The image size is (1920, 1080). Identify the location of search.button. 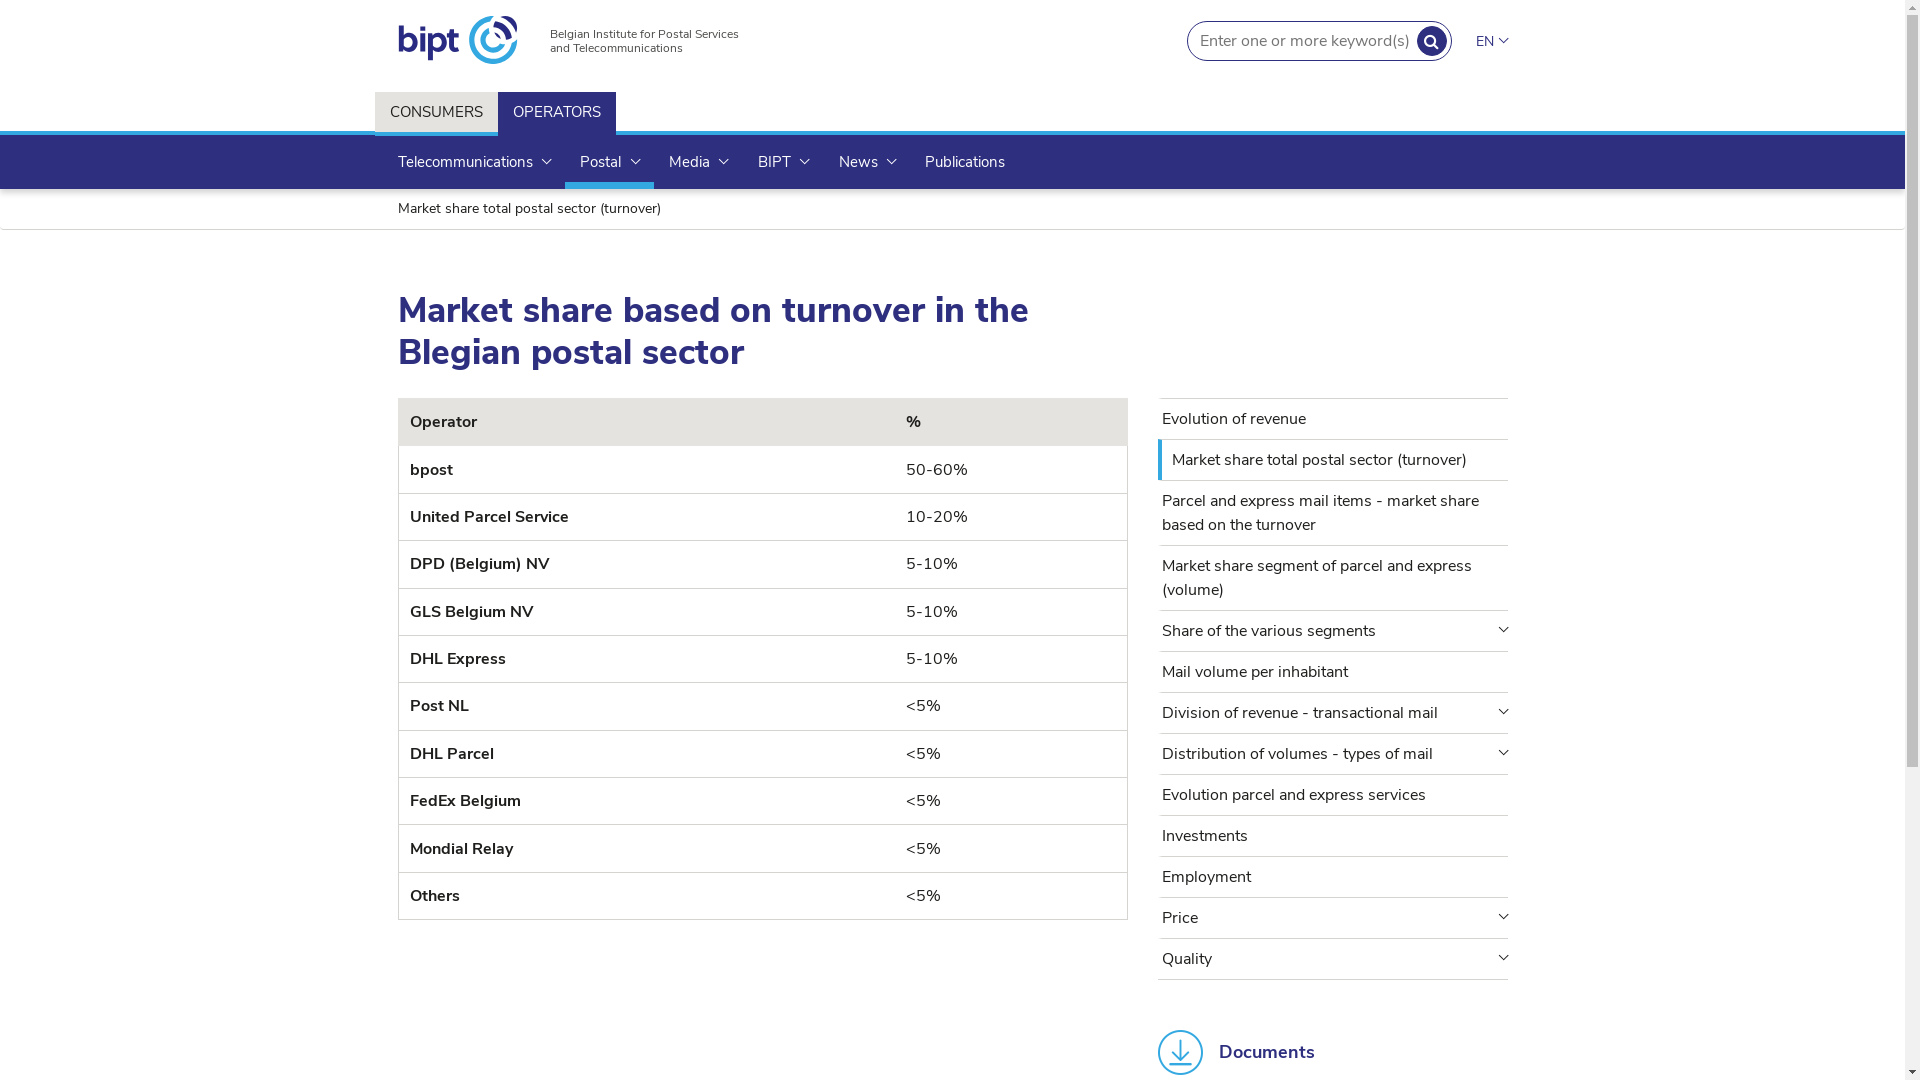
(1432, 41).